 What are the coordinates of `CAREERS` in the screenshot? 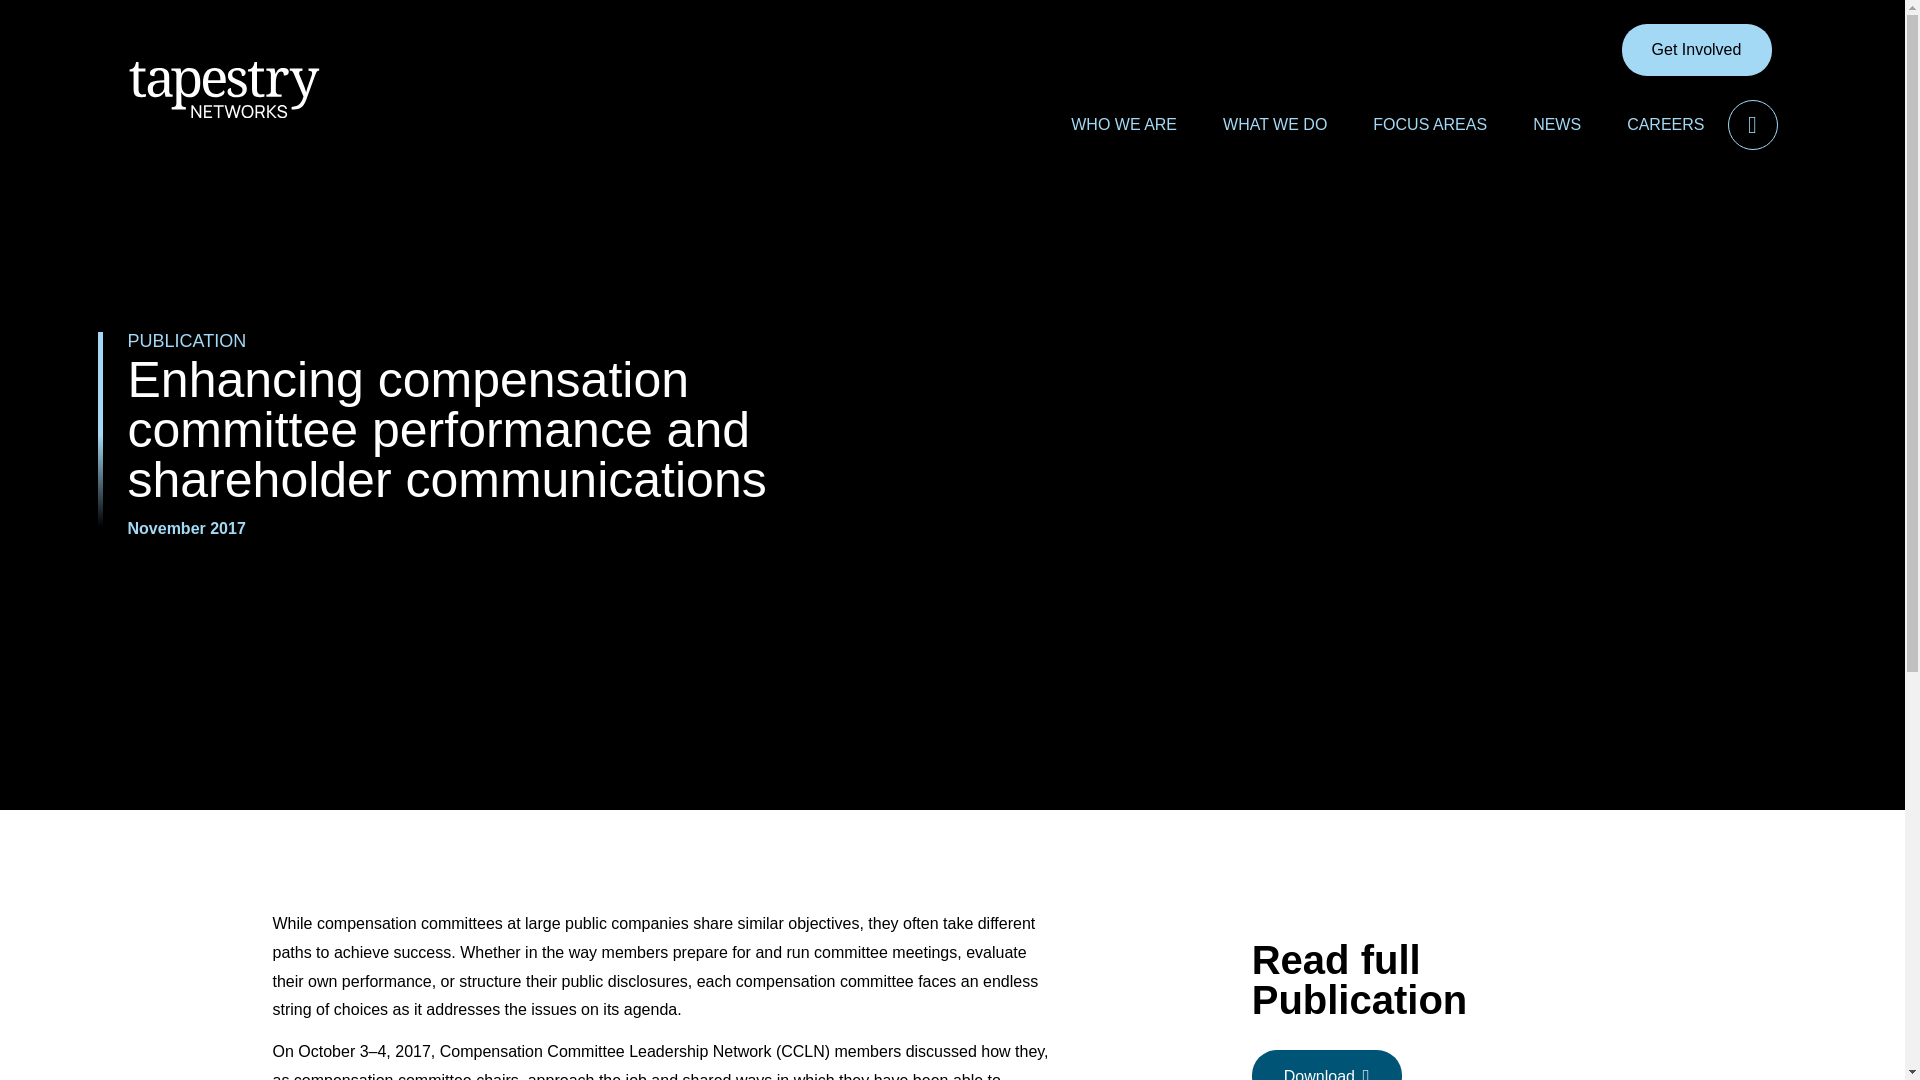 It's located at (1665, 124).